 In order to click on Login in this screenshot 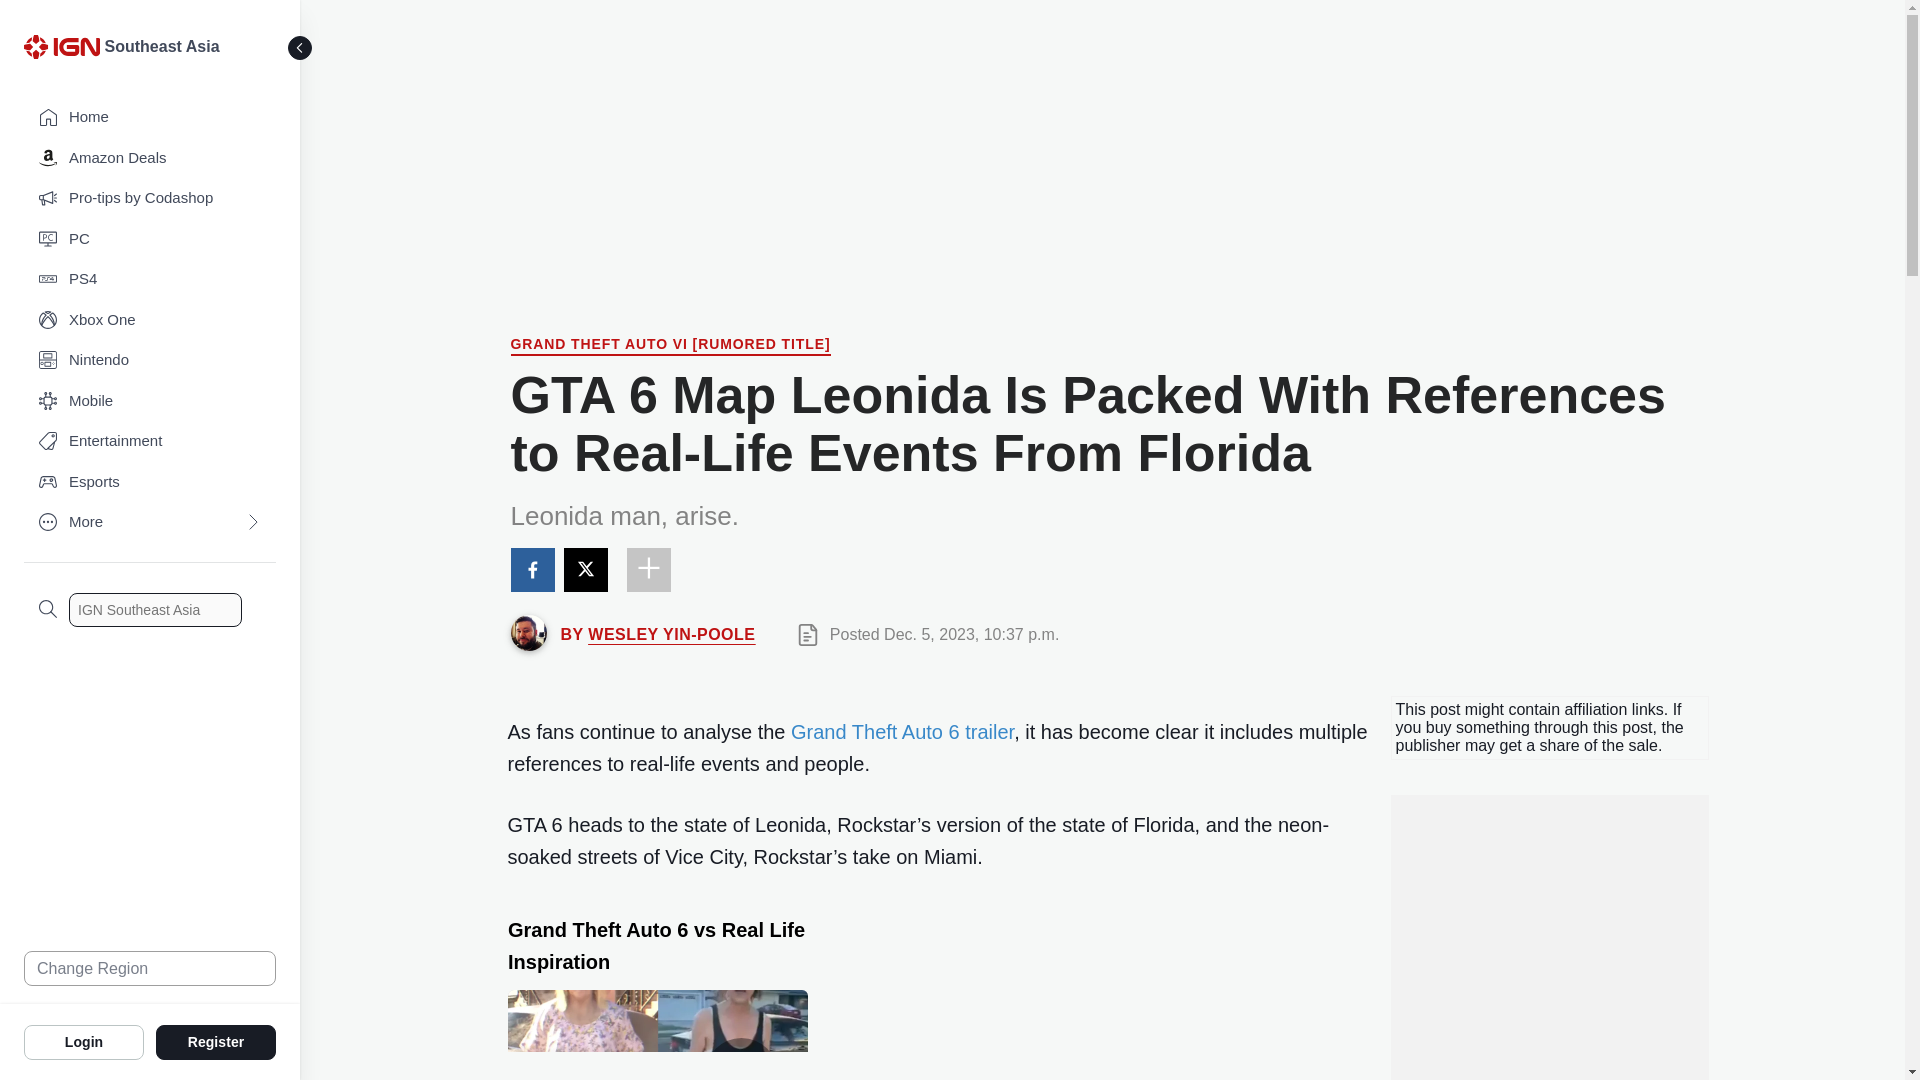, I will do `click(84, 1041)`.